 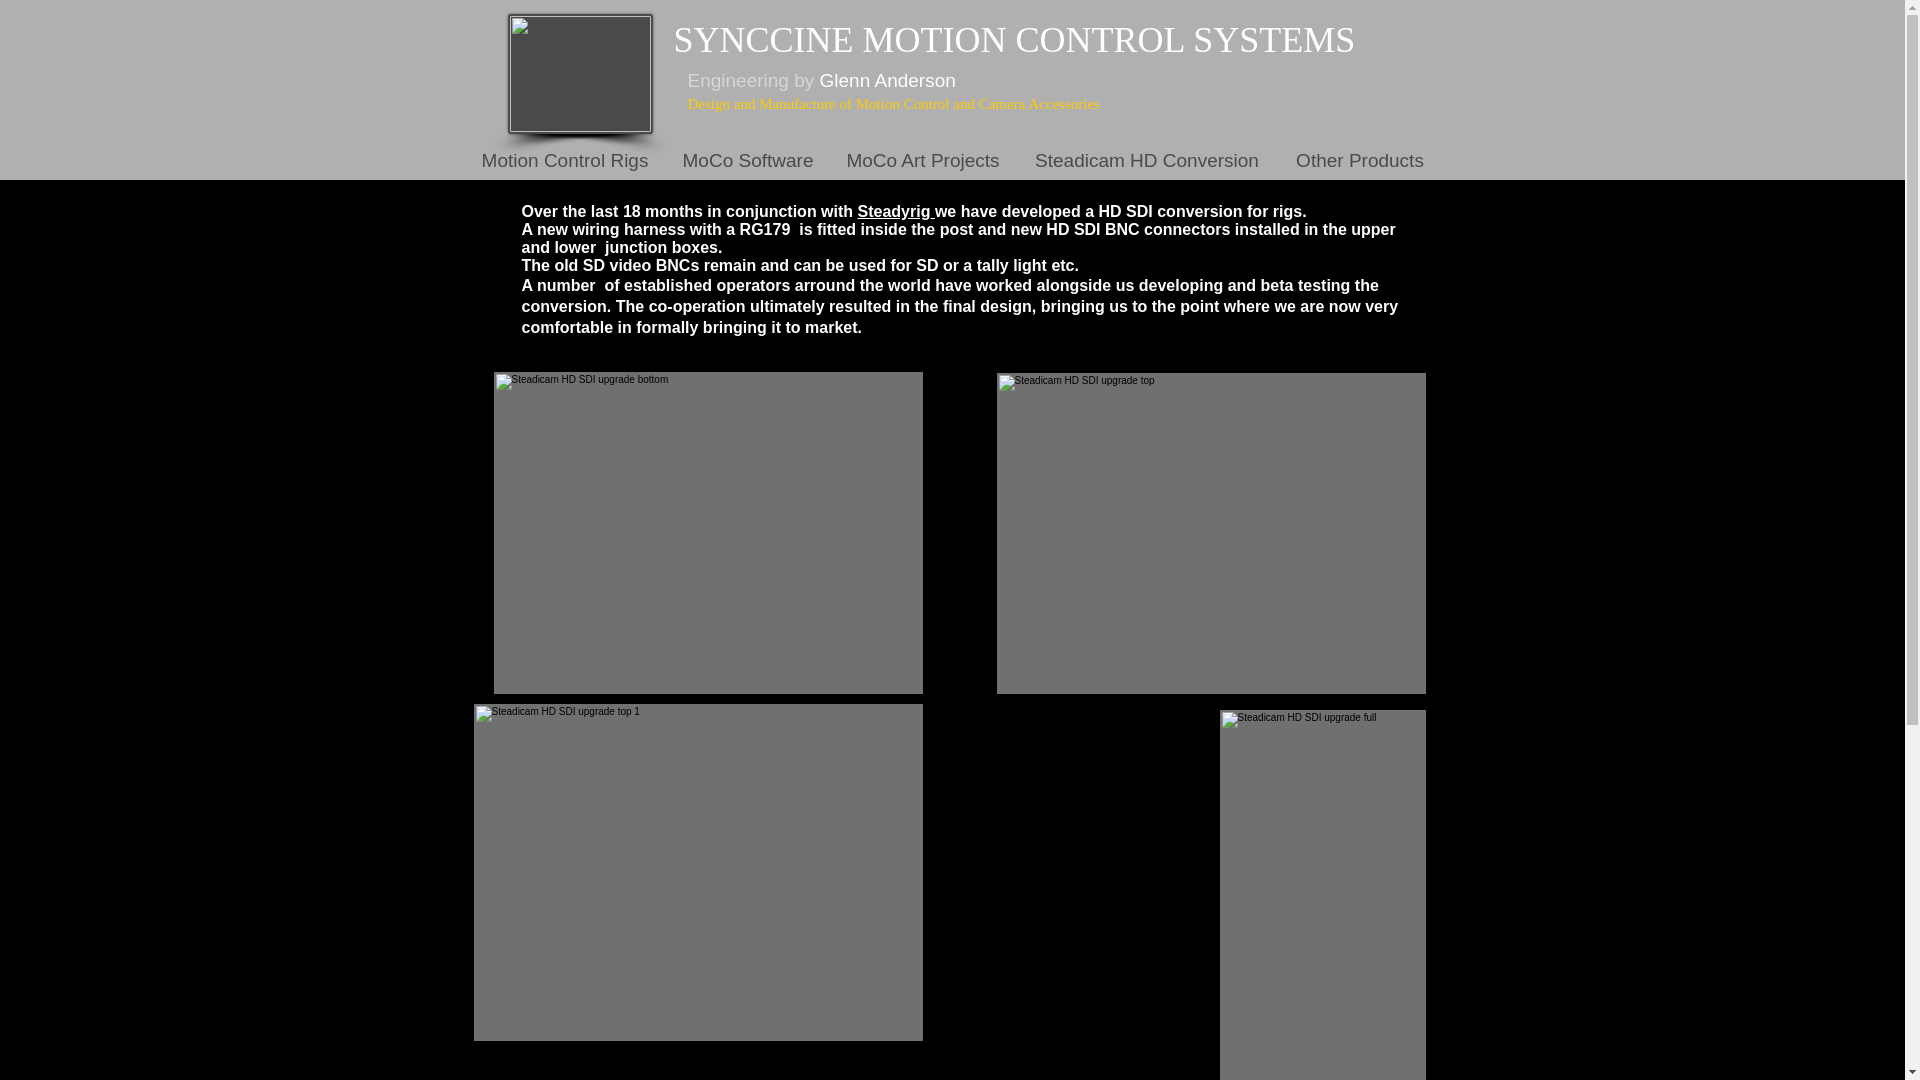 What do you see at coordinates (1146, 160) in the screenshot?
I see `Steadicam HD Conversion` at bounding box center [1146, 160].